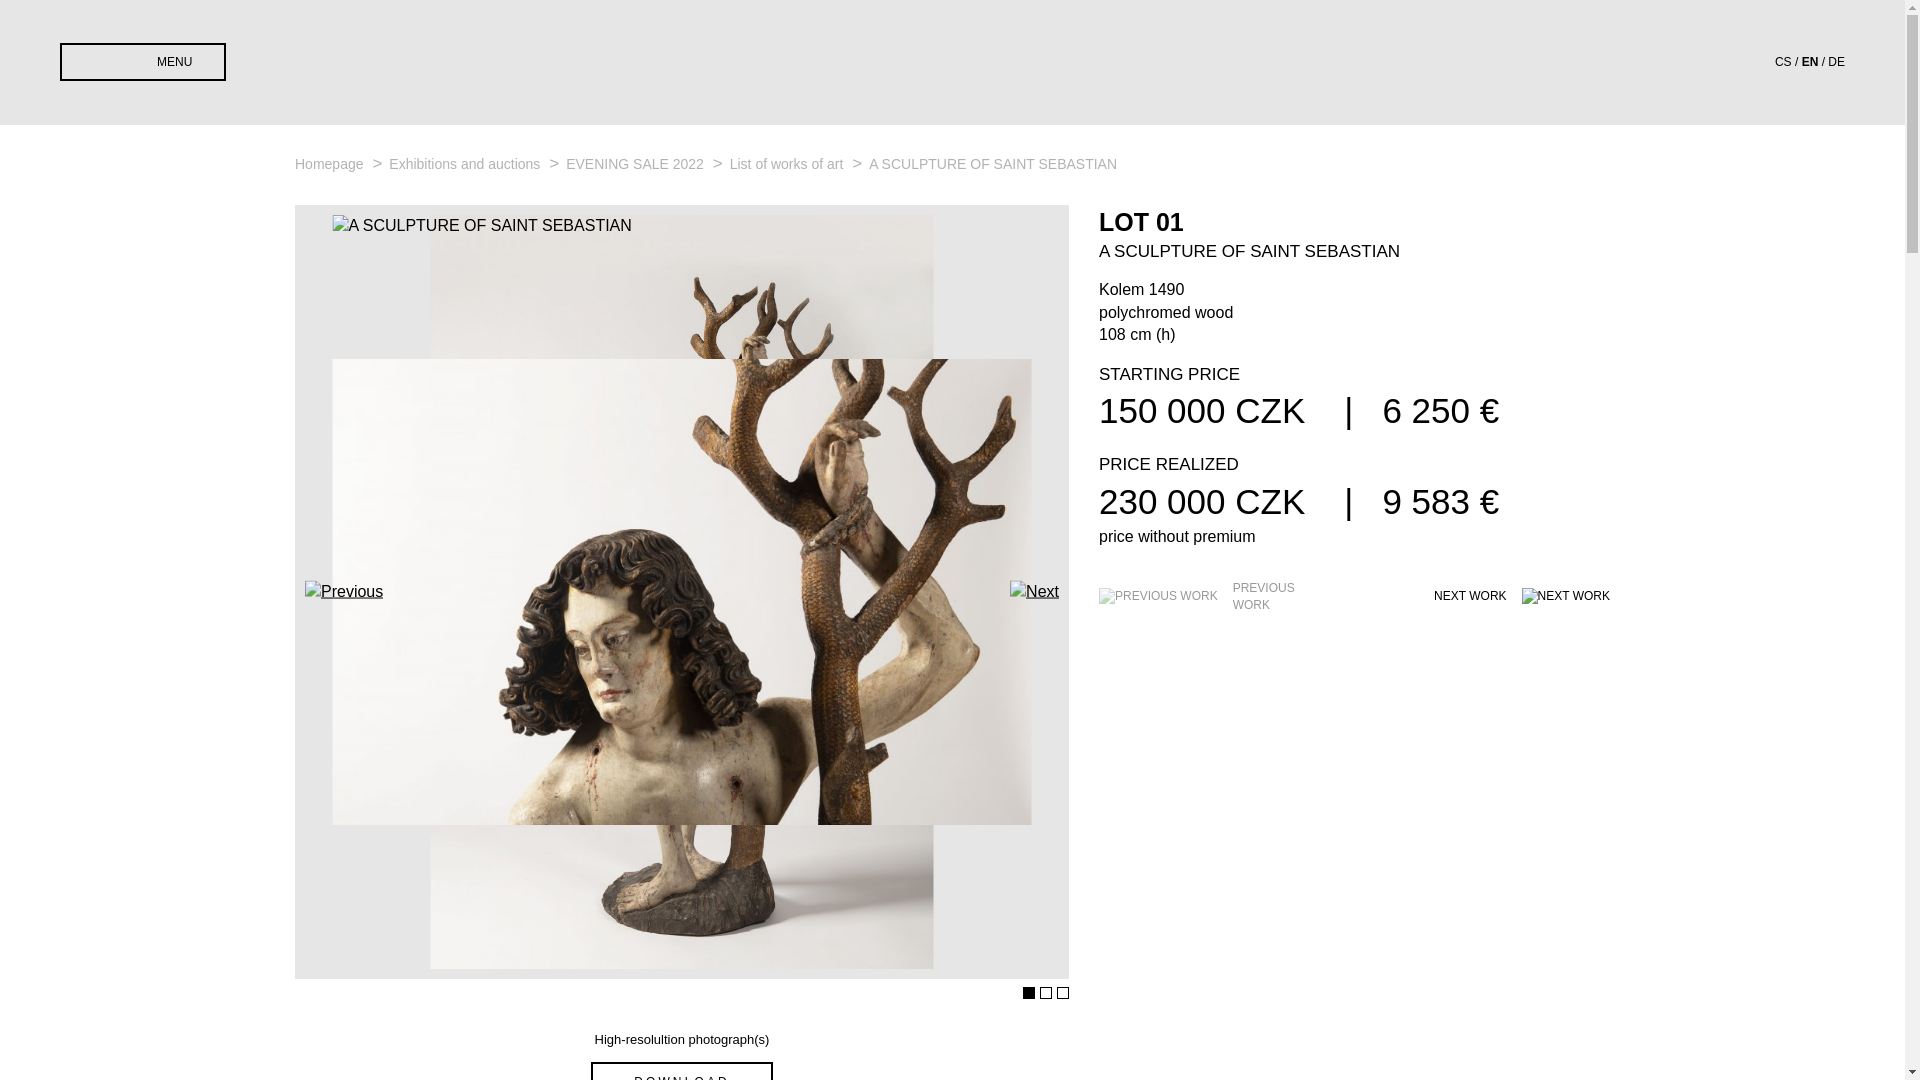 The height and width of the screenshot is (1080, 1920). I want to click on List of works of art, so click(788, 163).